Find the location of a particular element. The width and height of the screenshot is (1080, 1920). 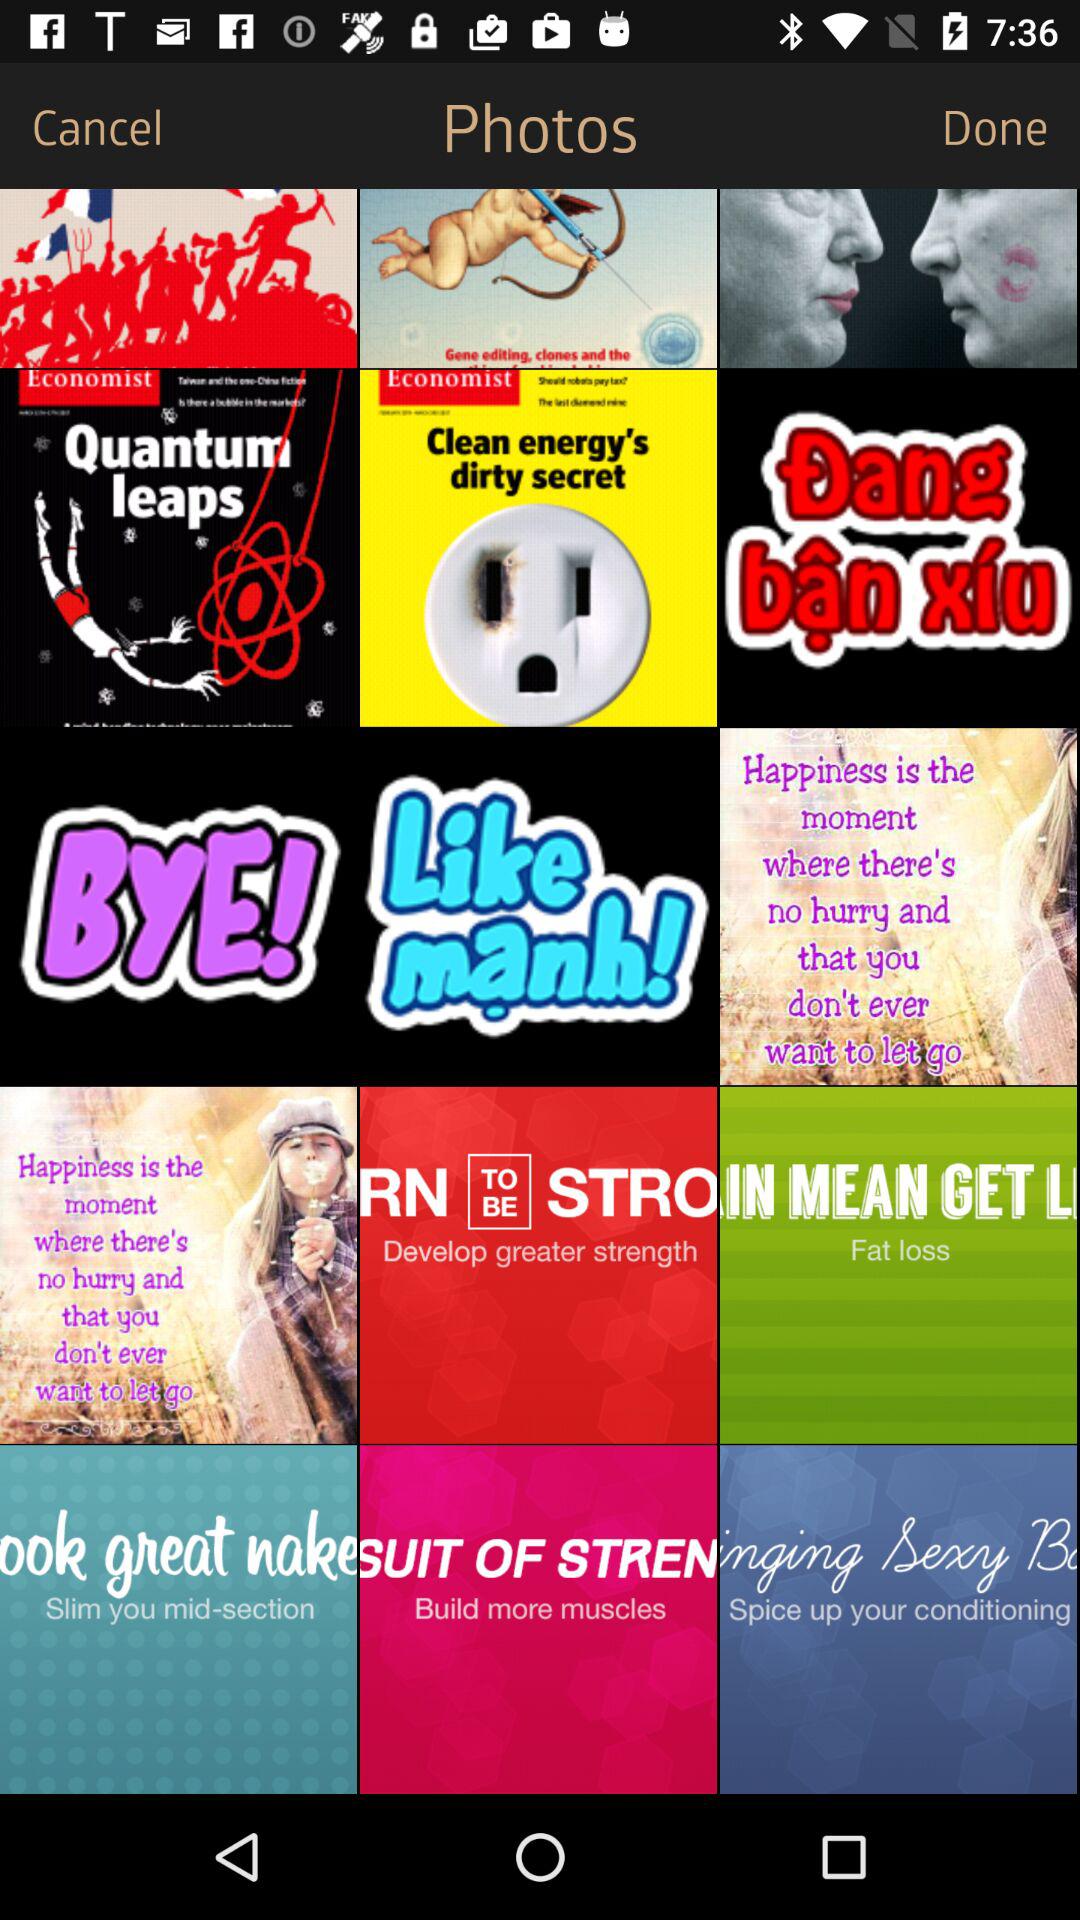

select image is located at coordinates (538, 906).